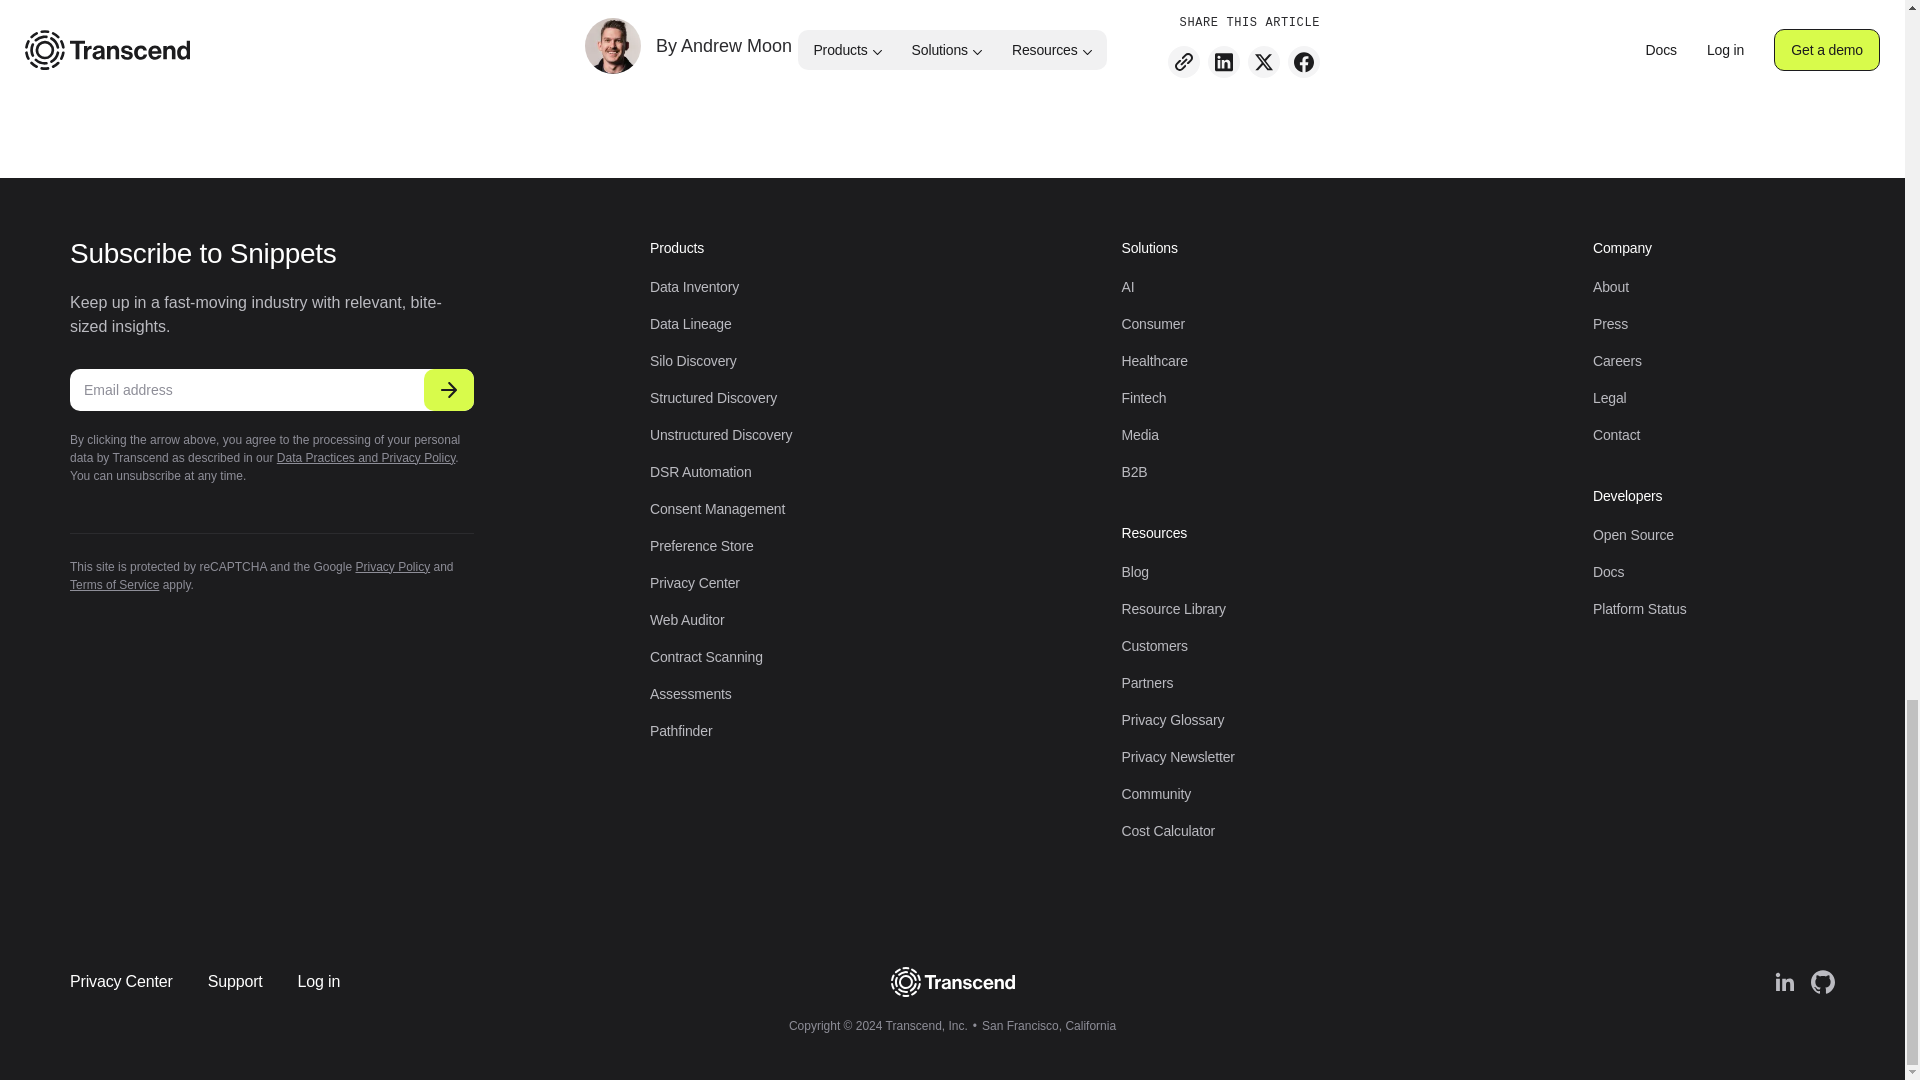  I want to click on Andrew Moon, so click(736, 46).